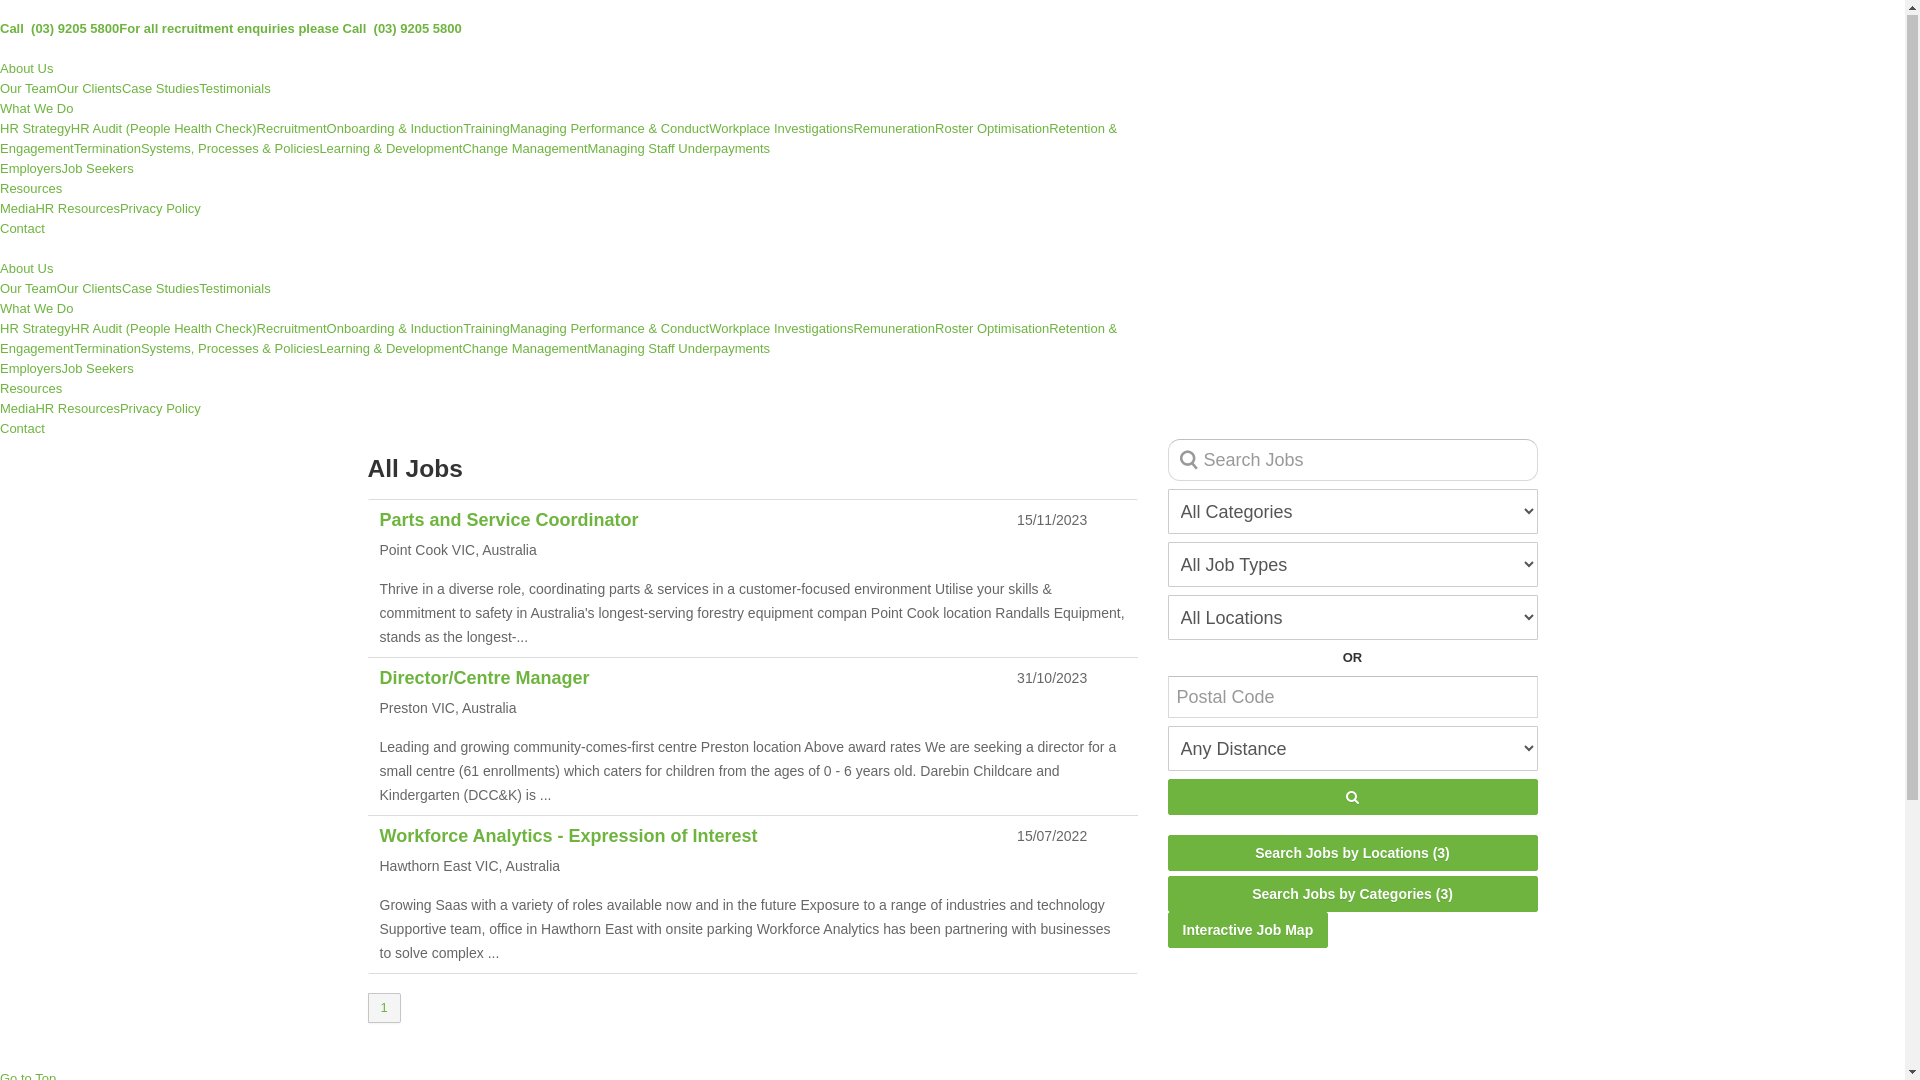  I want to click on HR Audit (People Health Check), so click(164, 130).